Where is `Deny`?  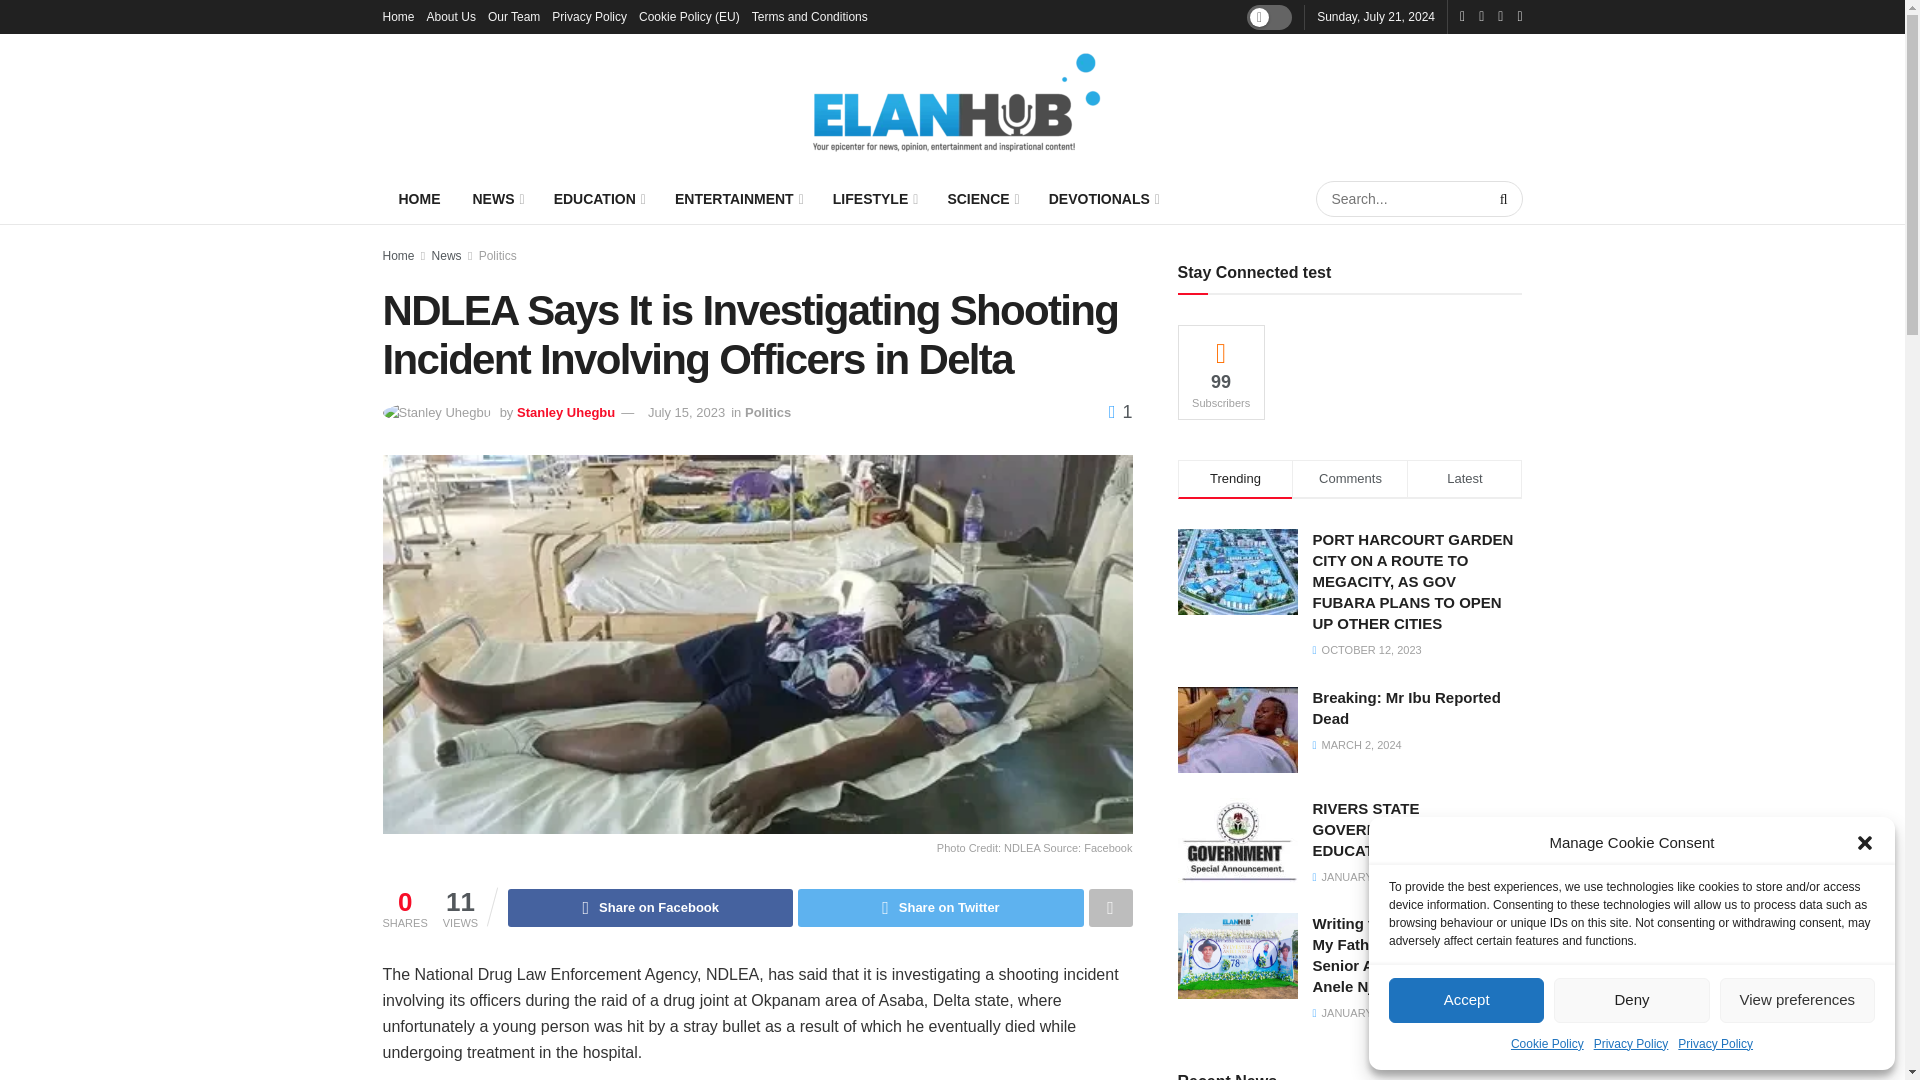 Deny is located at coordinates (1630, 1000).